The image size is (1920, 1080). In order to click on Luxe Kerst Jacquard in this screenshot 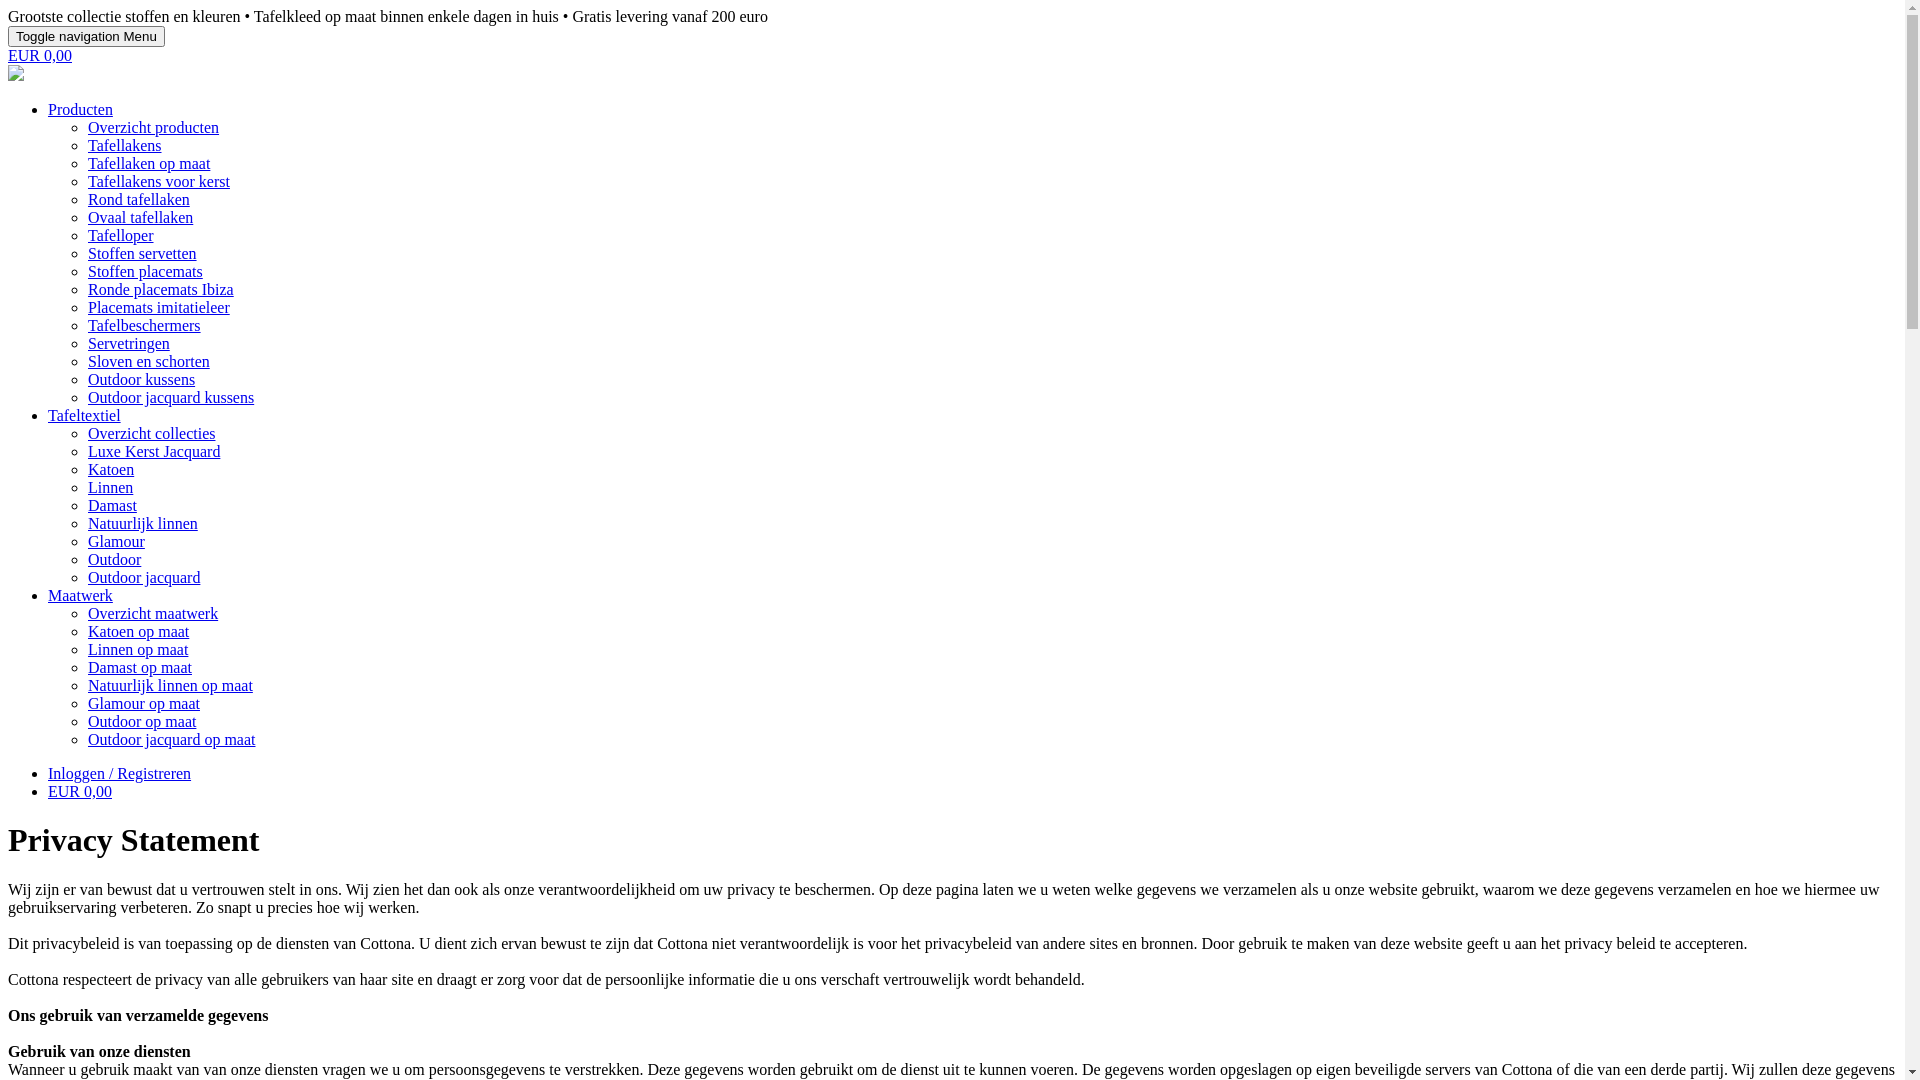, I will do `click(154, 452)`.